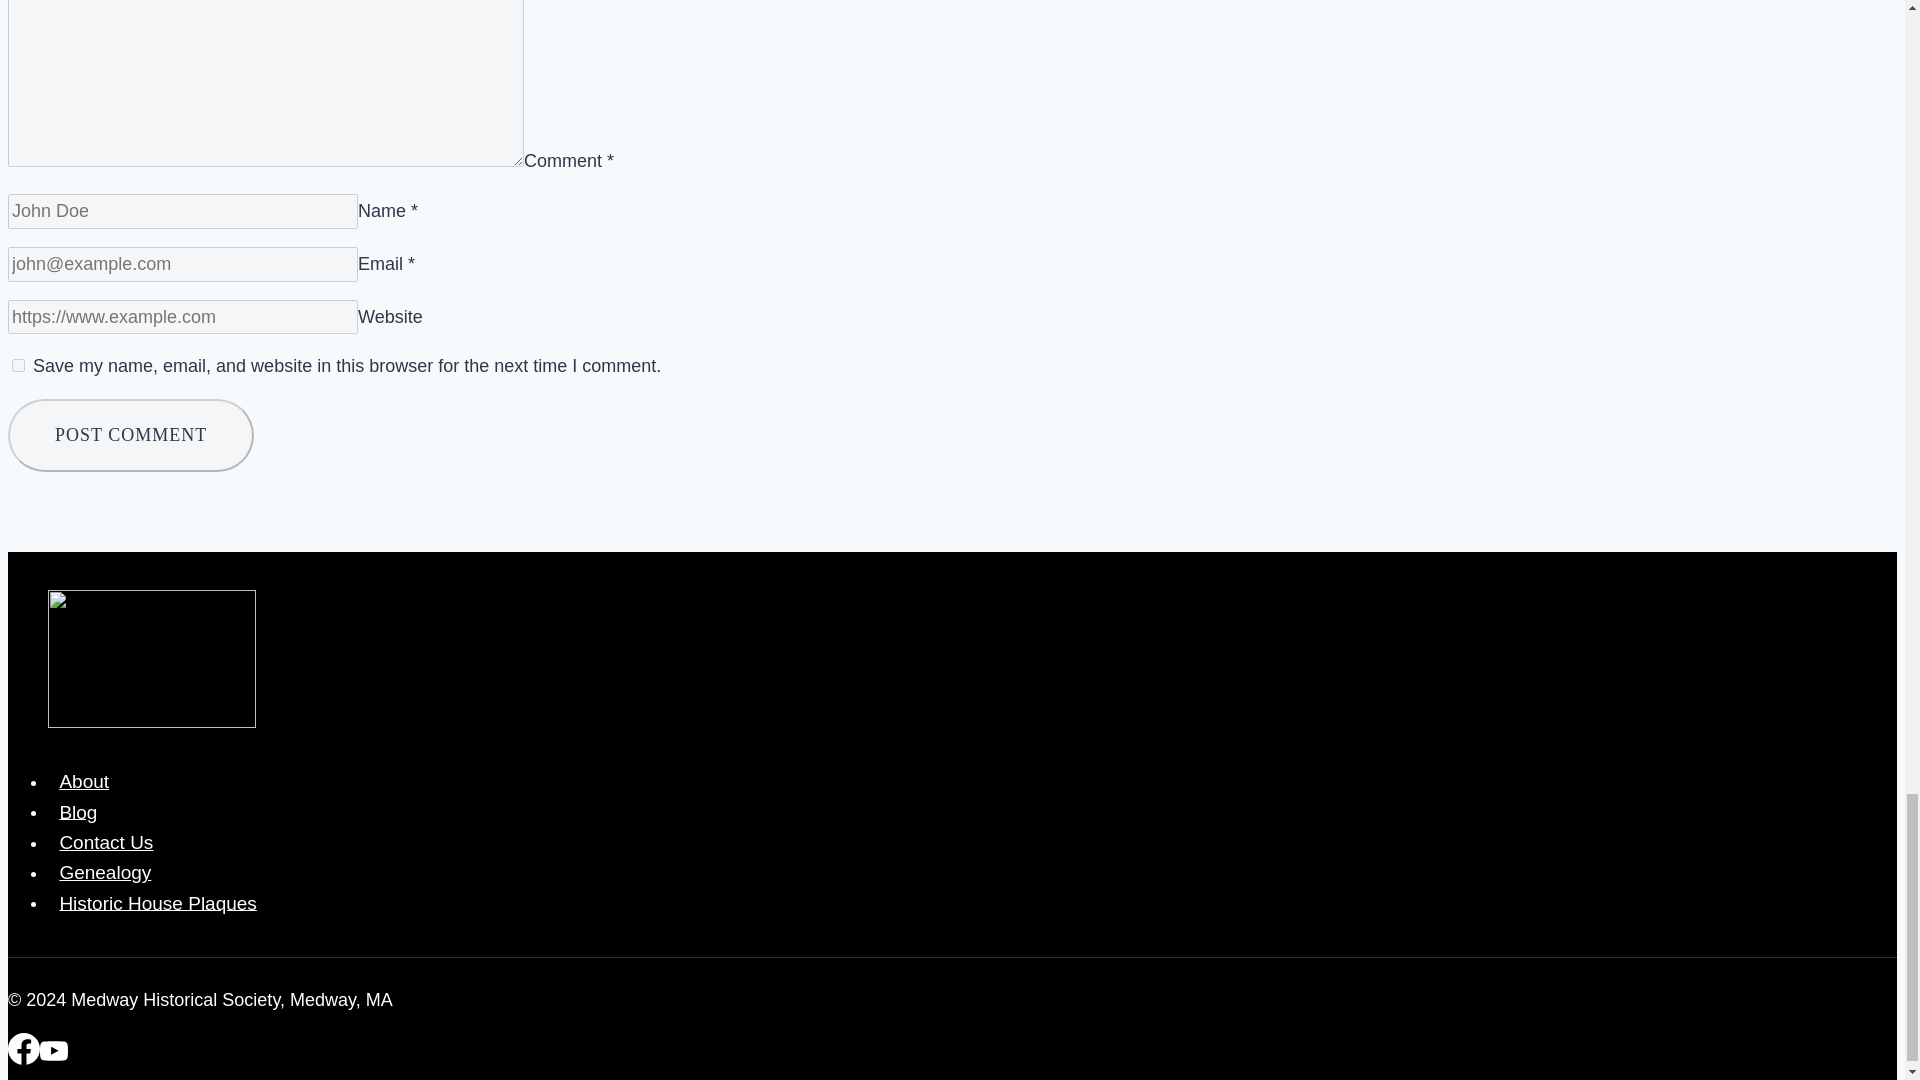  Describe the element at coordinates (18, 364) in the screenshot. I see `yes` at that location.